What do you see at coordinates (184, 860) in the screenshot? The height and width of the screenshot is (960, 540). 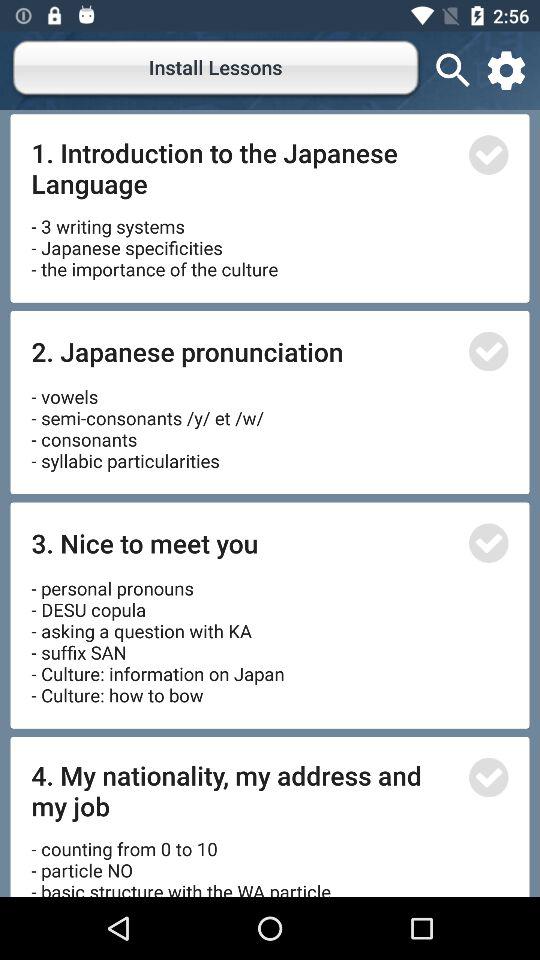 I see `press the counting from 0 item` at bounding box center [184, 860].